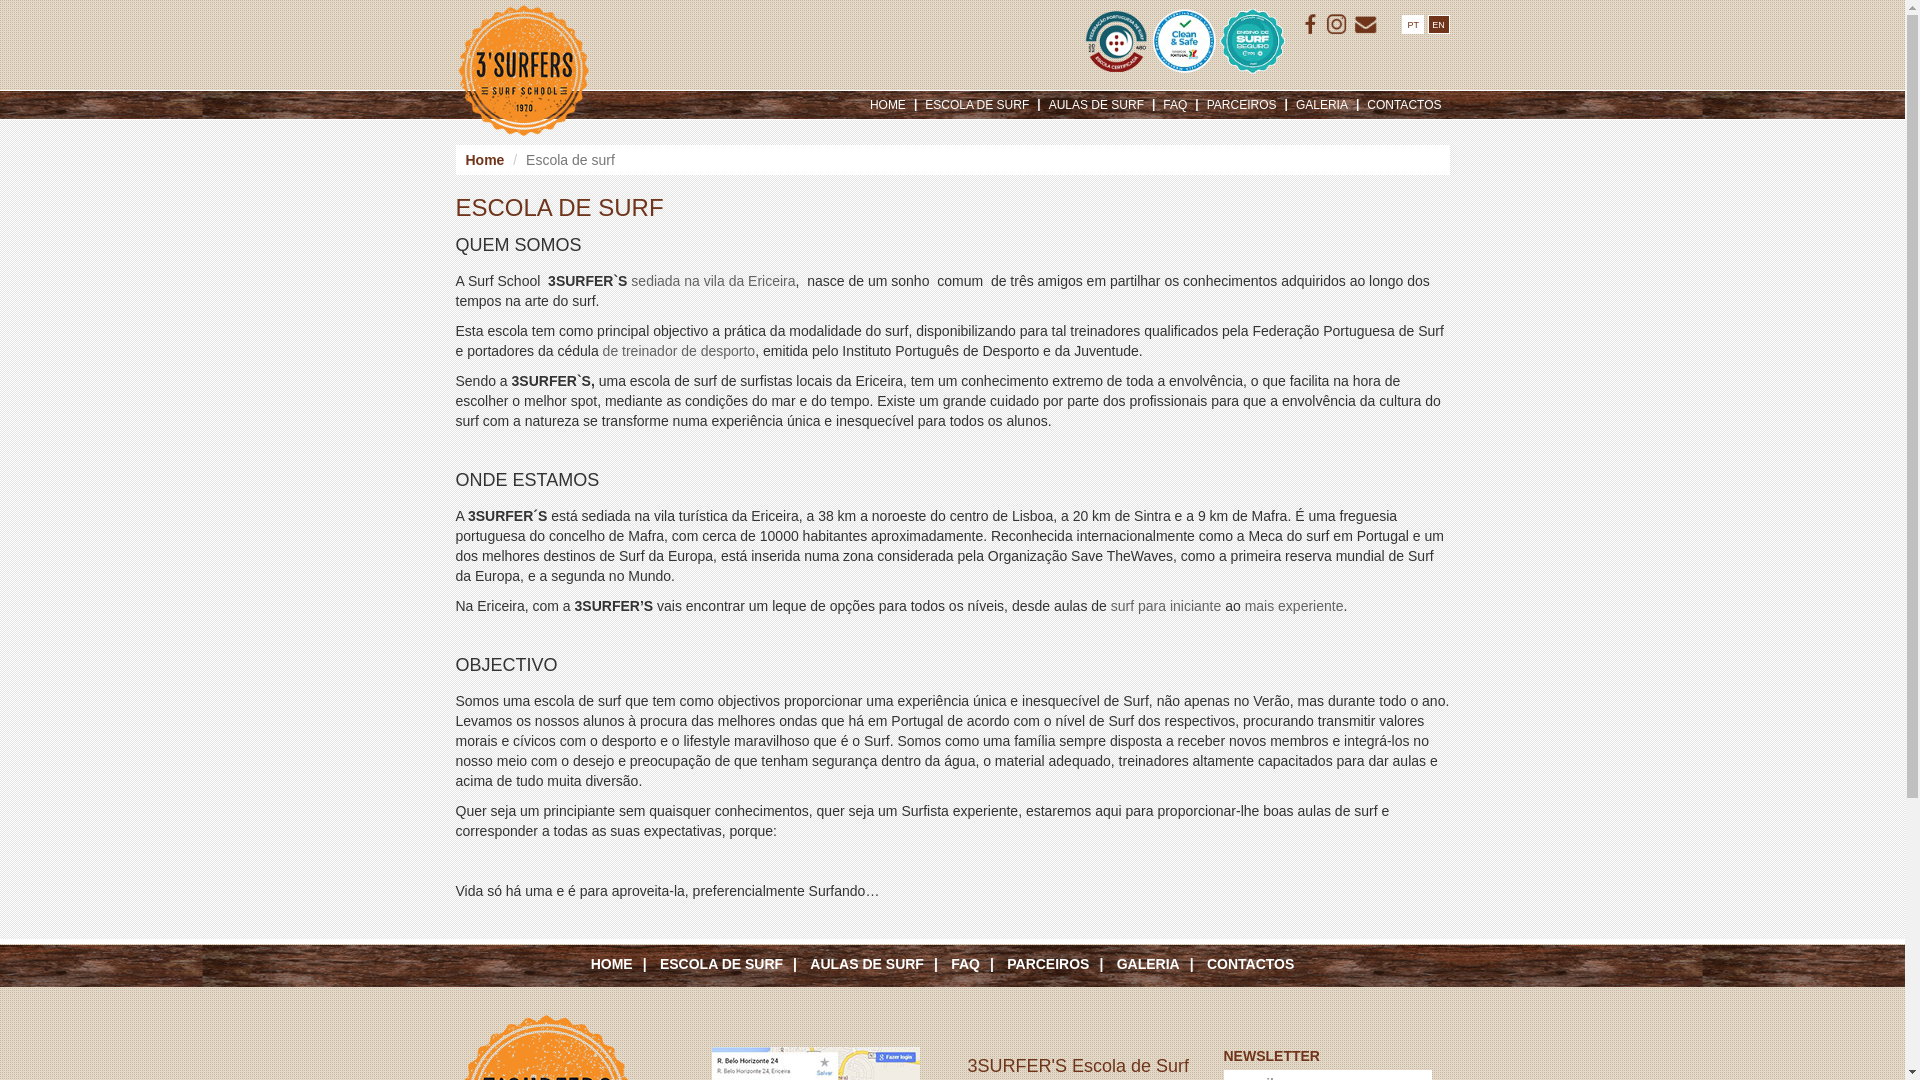 The height and width of the screenshot is (1080, 1920). What do you see at coordinates (1166, 606) in the screenshot?
I see `surf para iniciante` at bounding box center [1166, 606].